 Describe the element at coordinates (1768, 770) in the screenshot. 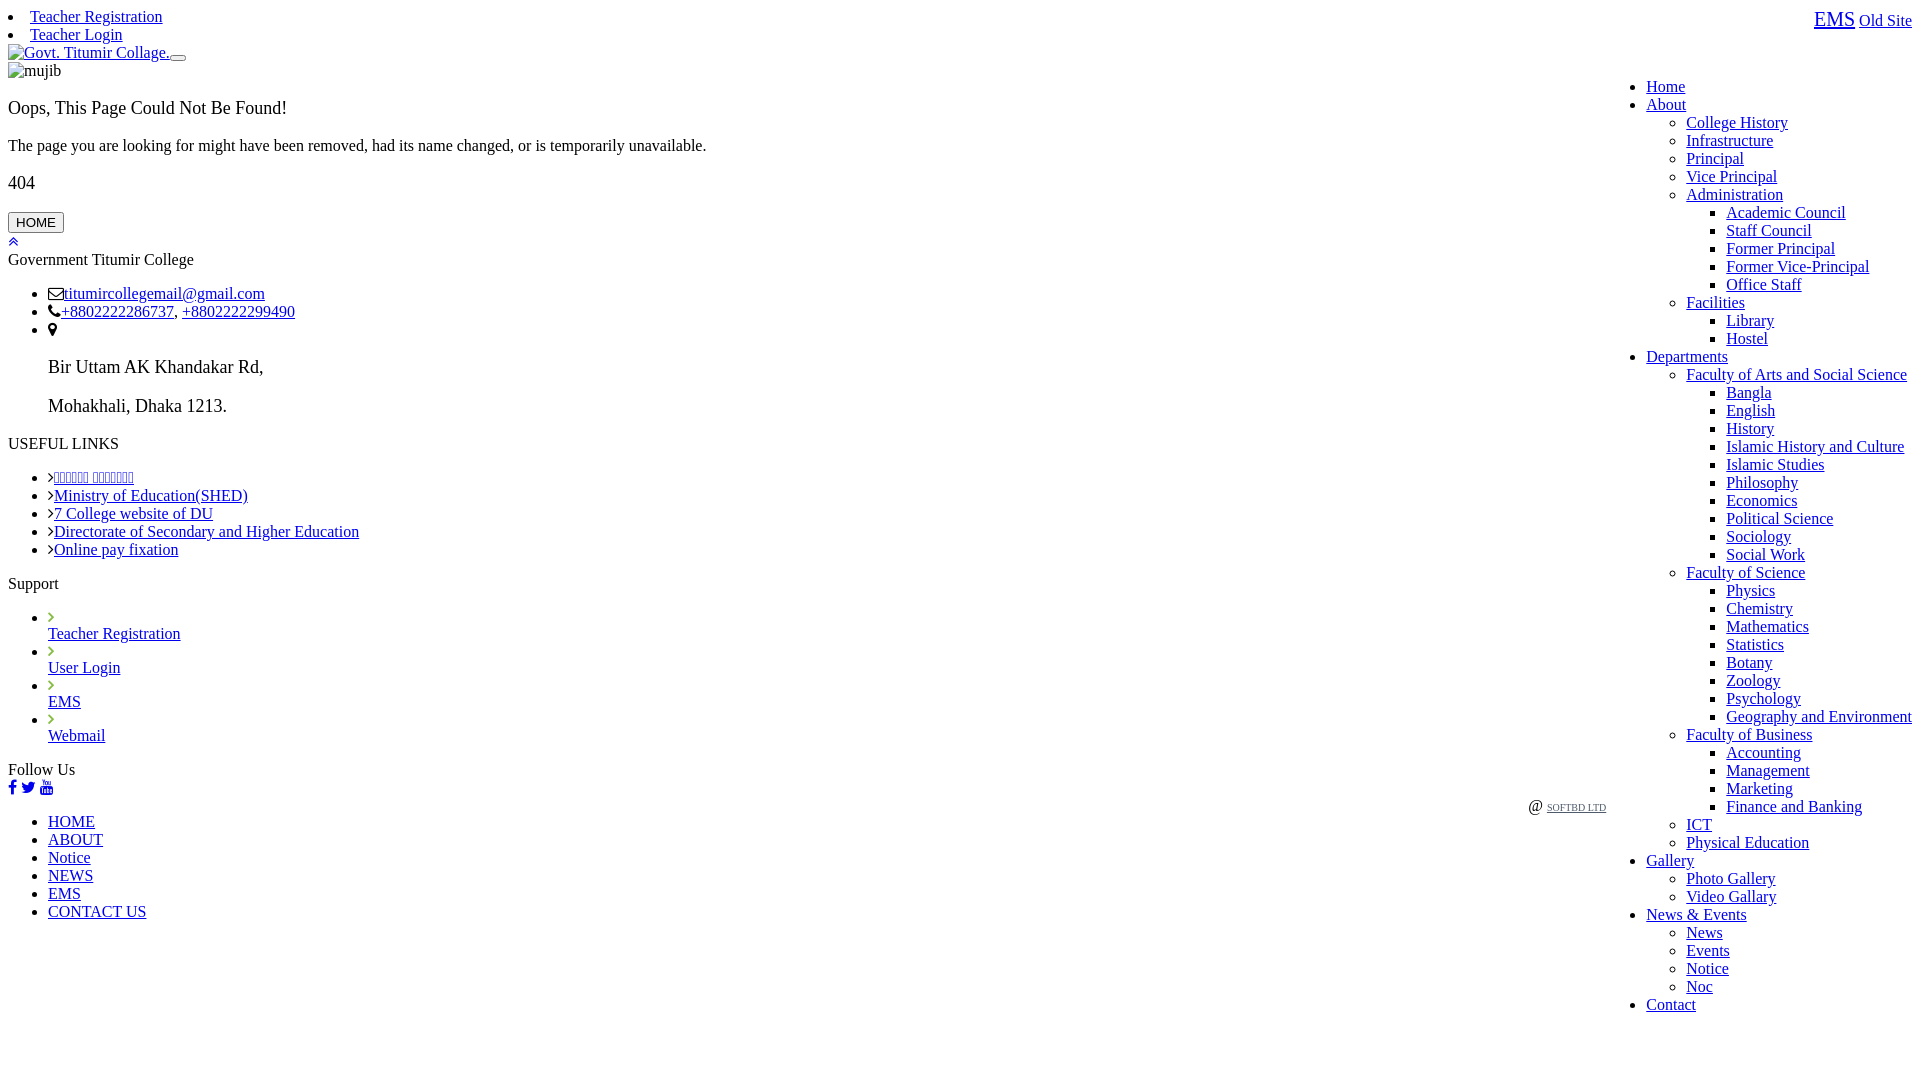

I see `Management` at that location.